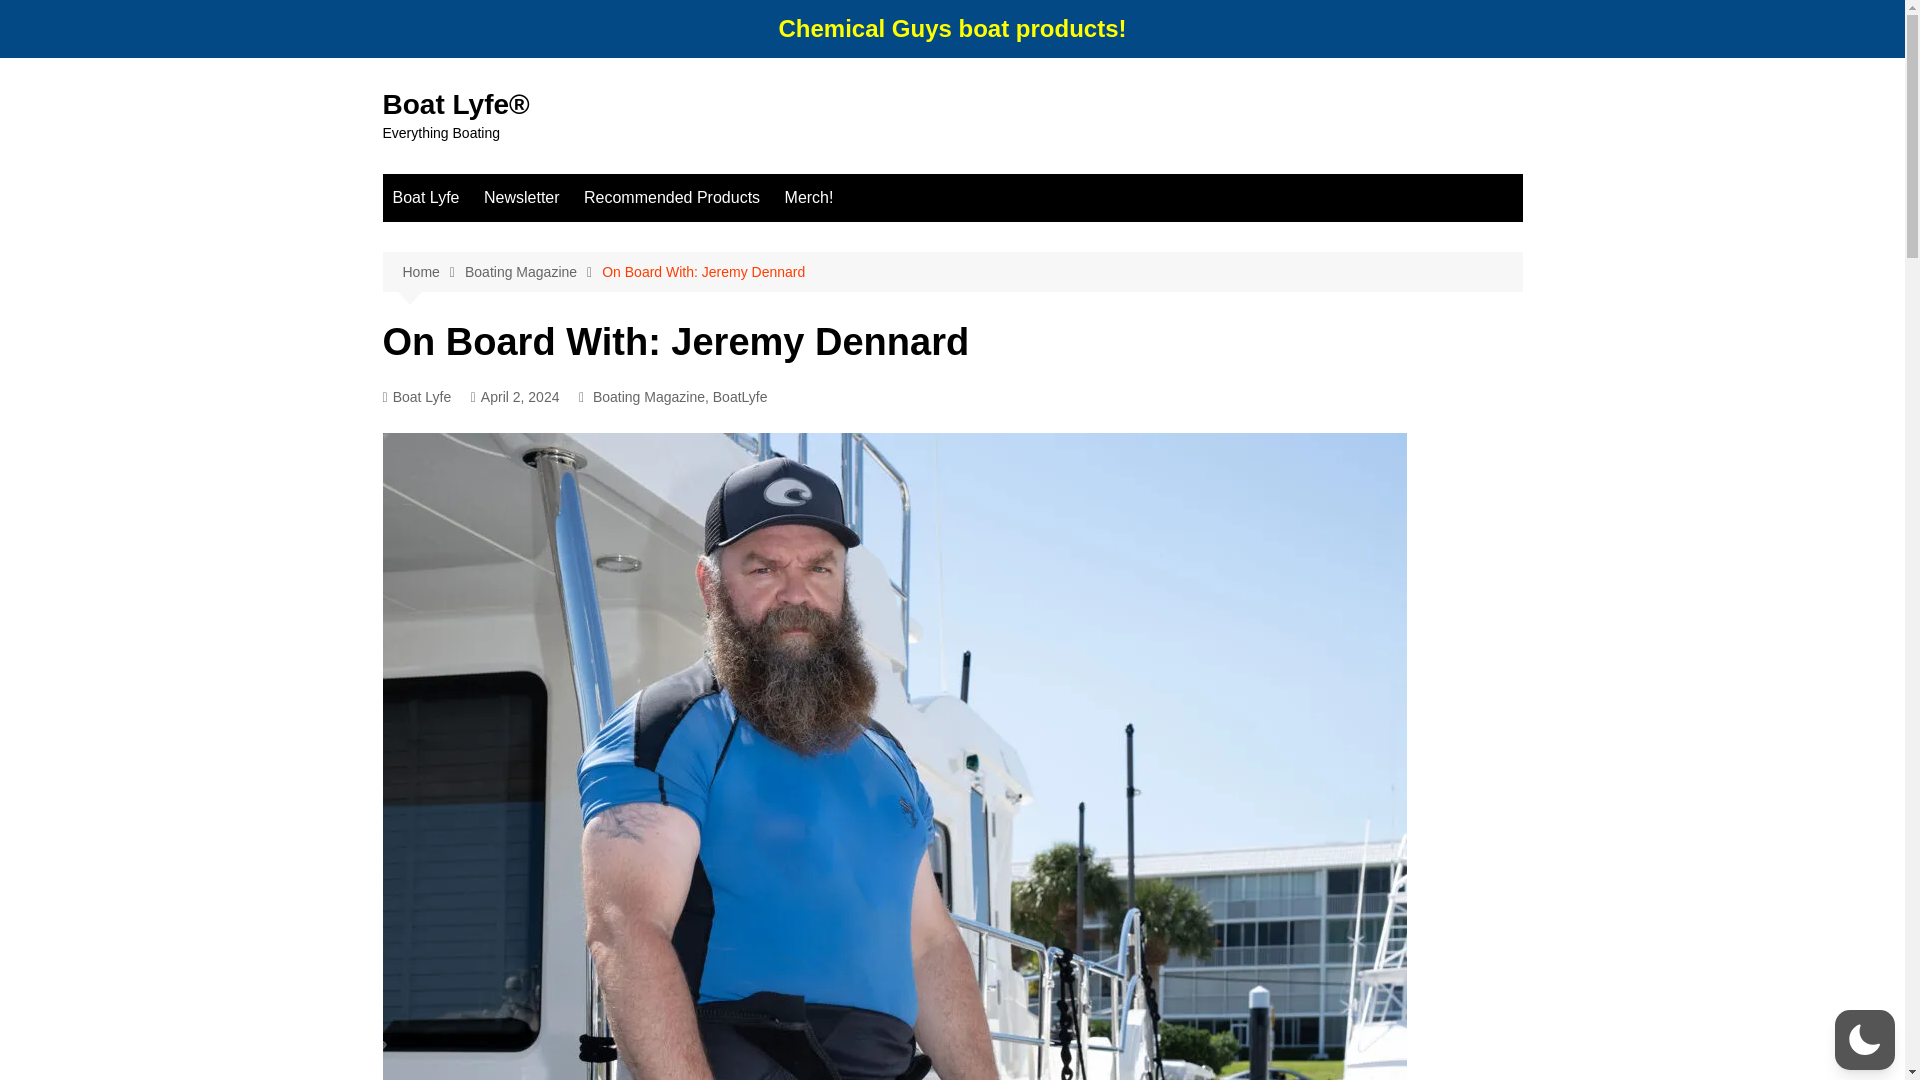 The image size is (1920, 1080). What do you see at coordinates (522, 198) in the screenshot?
I see `Newsletter` at bounding box center [522, 198].